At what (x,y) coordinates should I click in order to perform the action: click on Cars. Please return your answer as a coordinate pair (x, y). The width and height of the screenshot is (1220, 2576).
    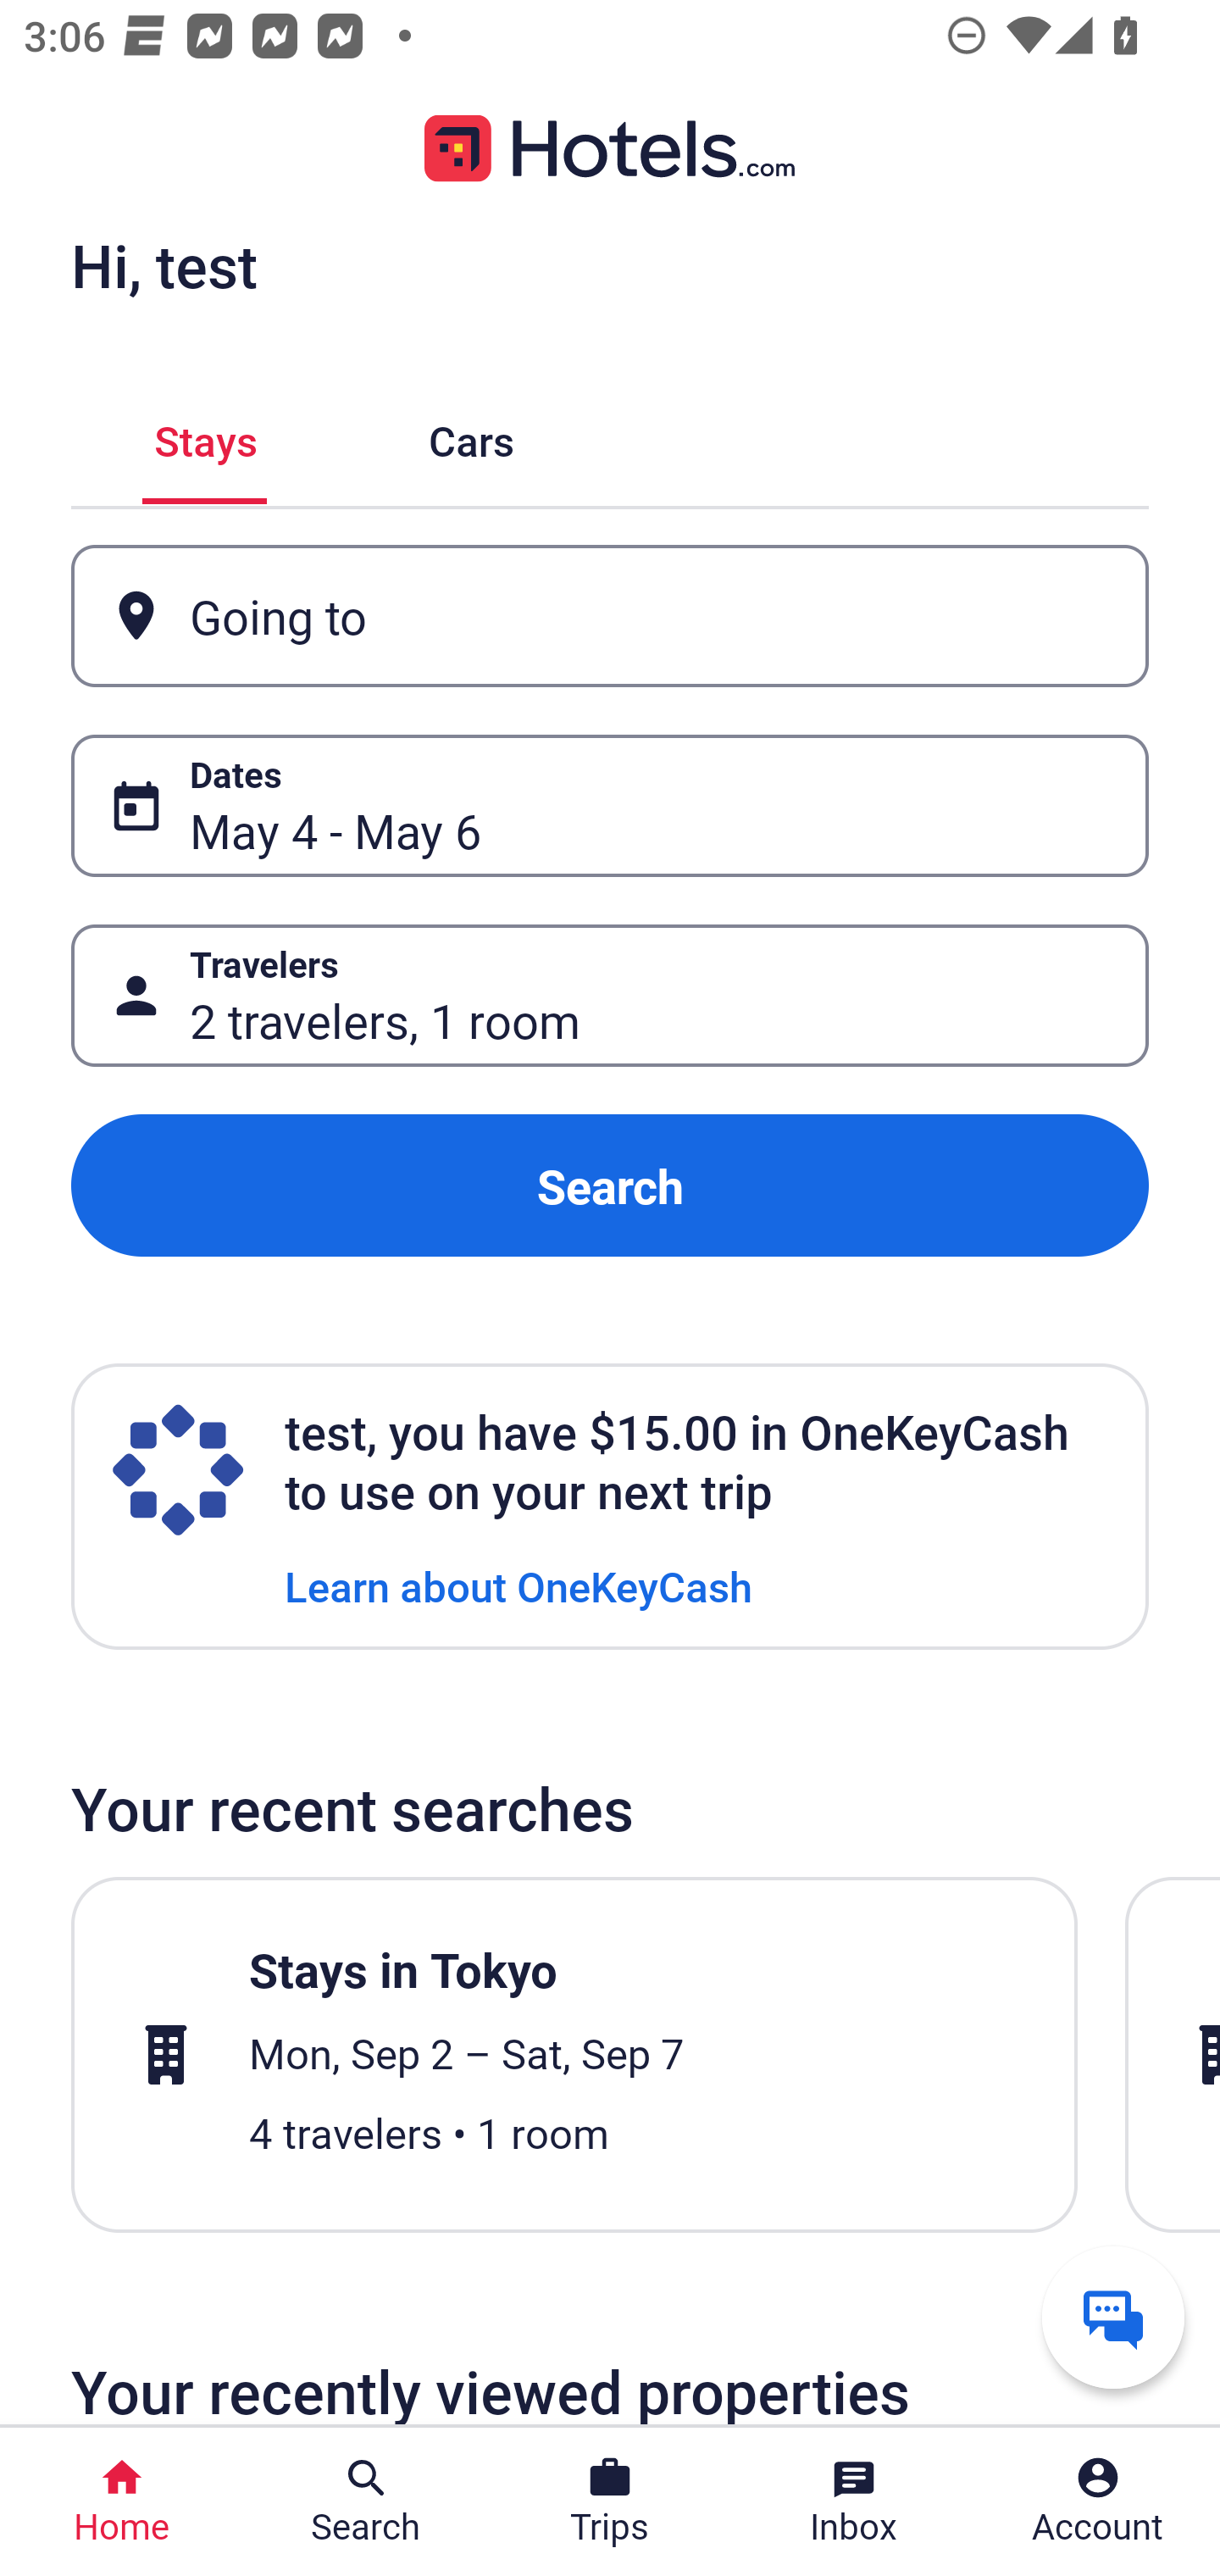
    Looking at the image, I should click on (471, 436).